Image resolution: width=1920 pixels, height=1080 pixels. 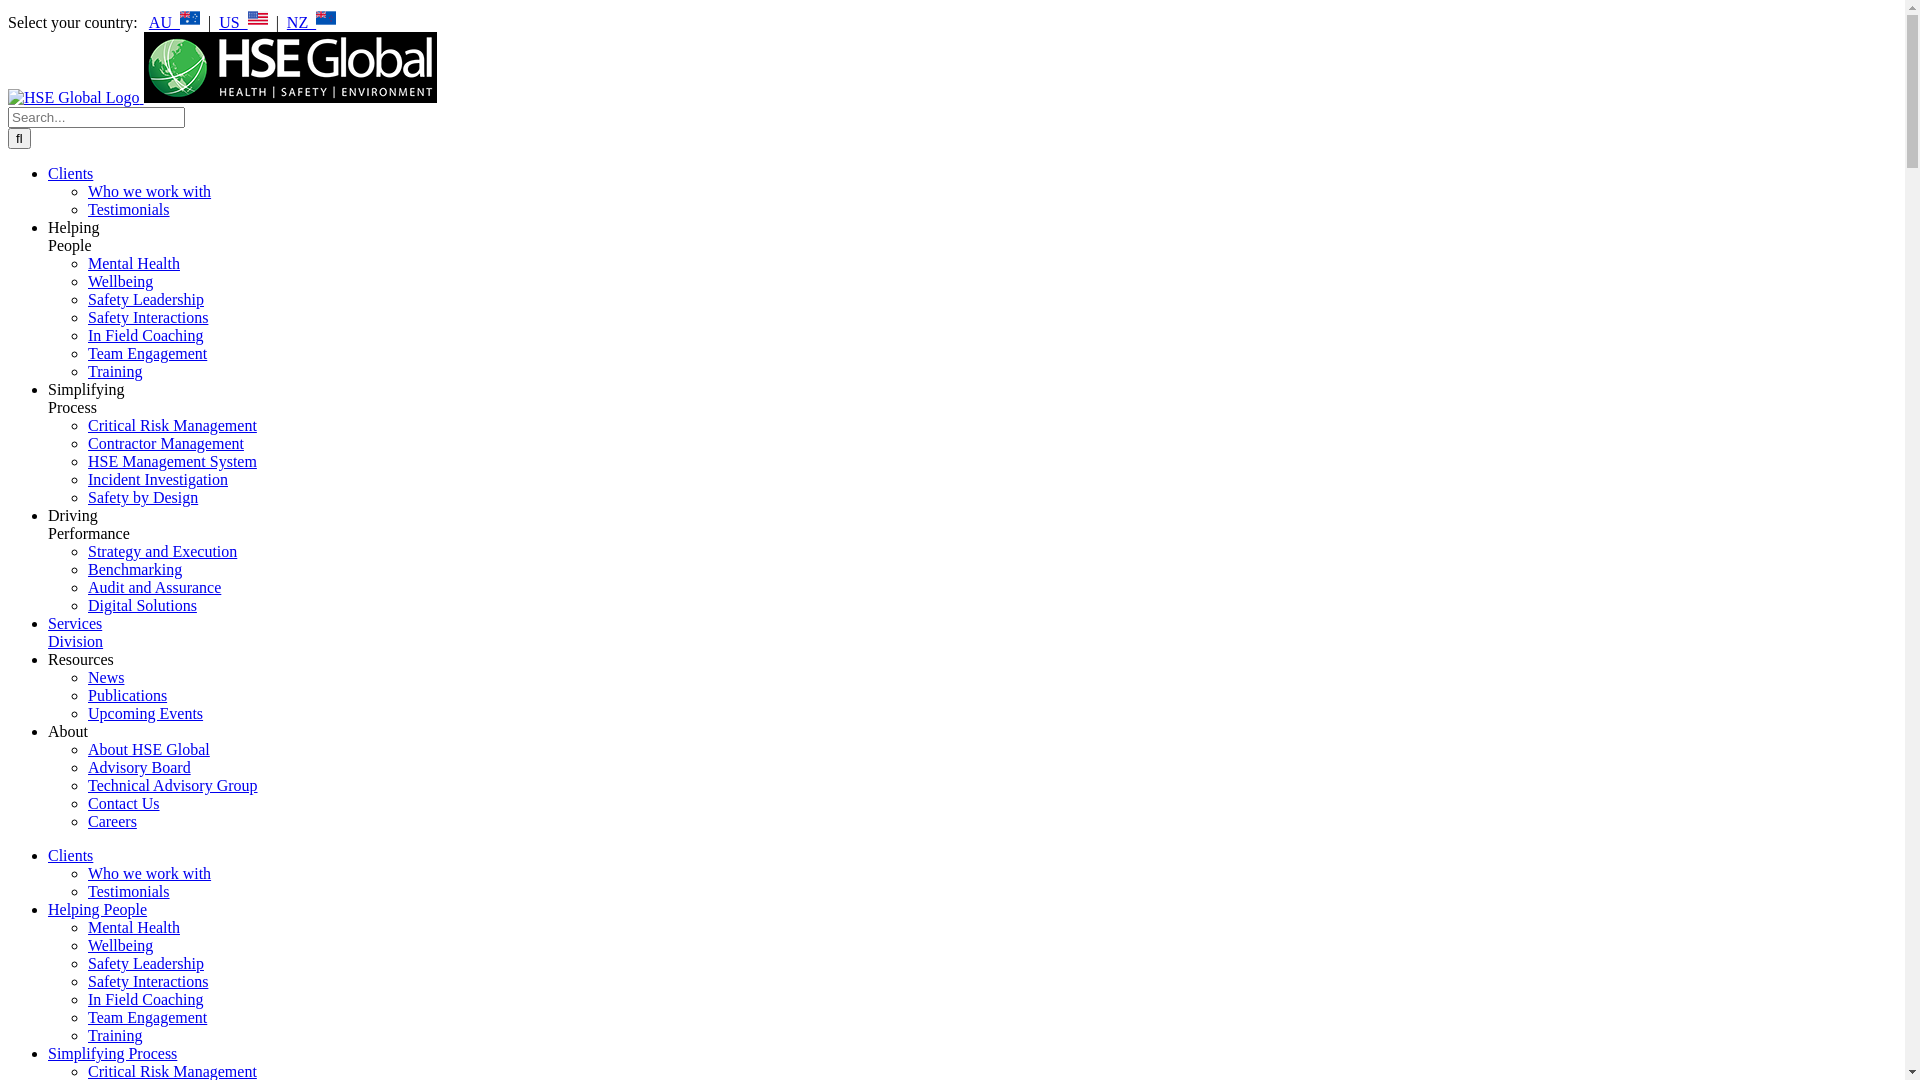 What do you see at coordinates (129, 891) in the screenshot?
I see `Testimonials` at bounding box center [129, 891].